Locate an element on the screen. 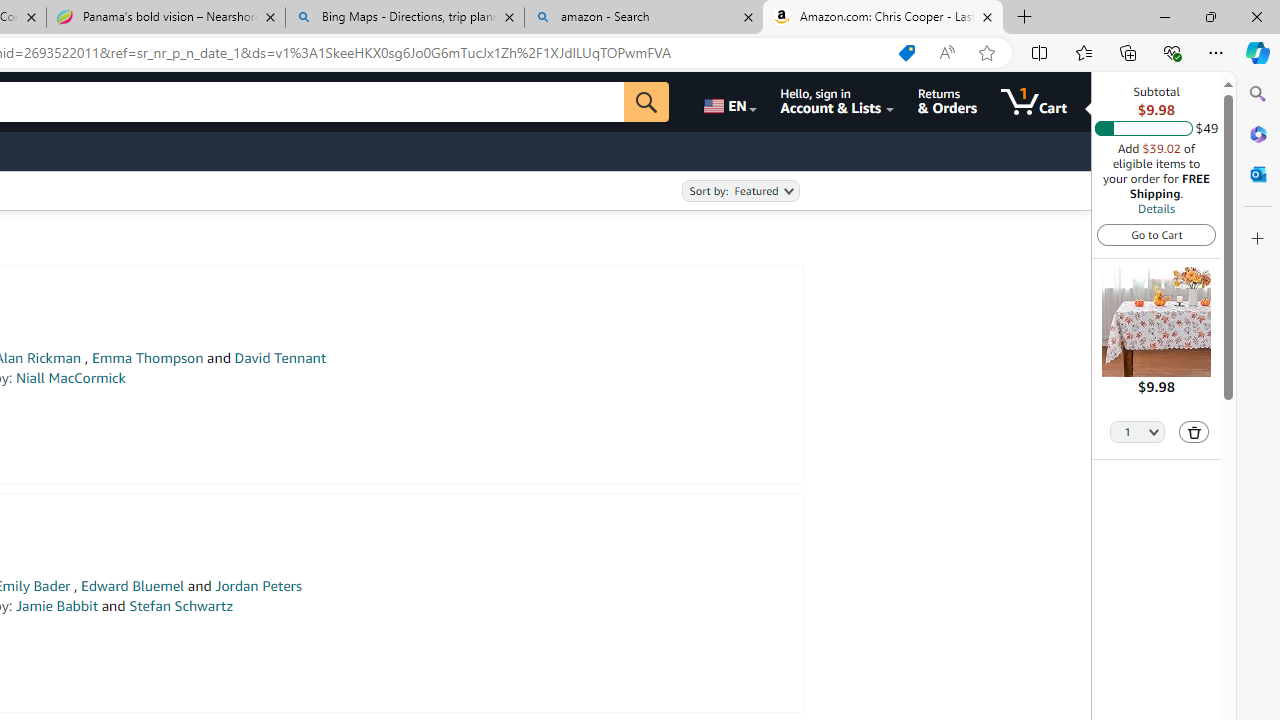 This screenshot has width=1280, height=720. amazon - Search is located at coordinates (643, 18).